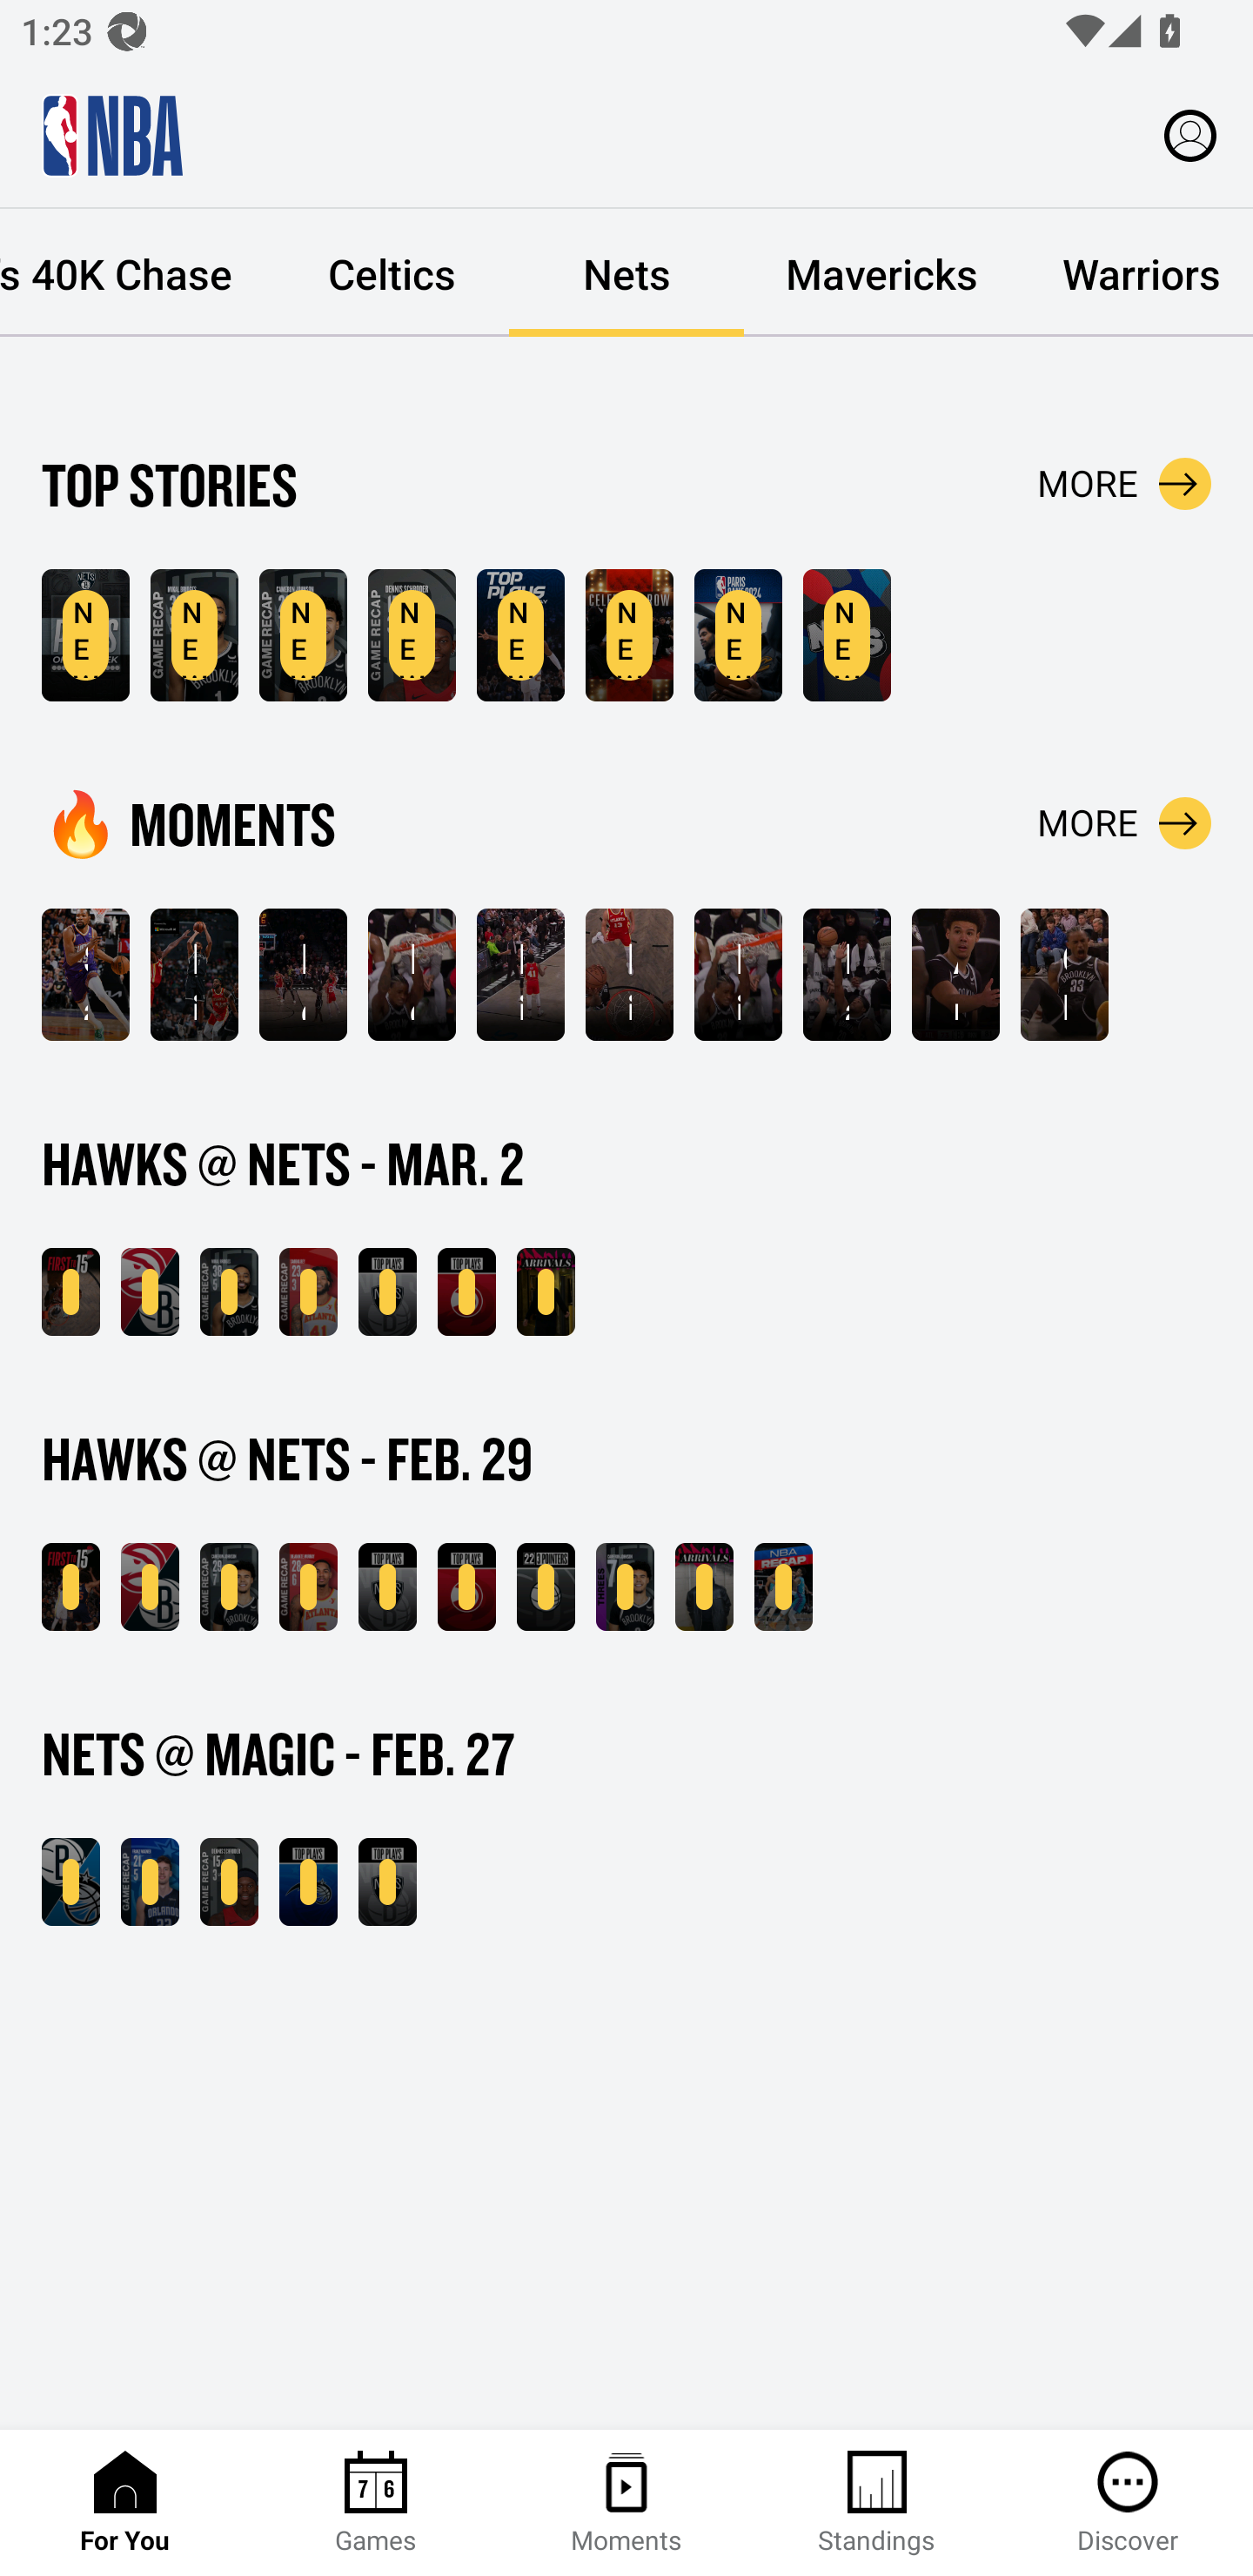 The width and height of the screenshot is (1253, 2576). I want to click on Mikal Bridges with the hoop & harm, so click(520, 975).